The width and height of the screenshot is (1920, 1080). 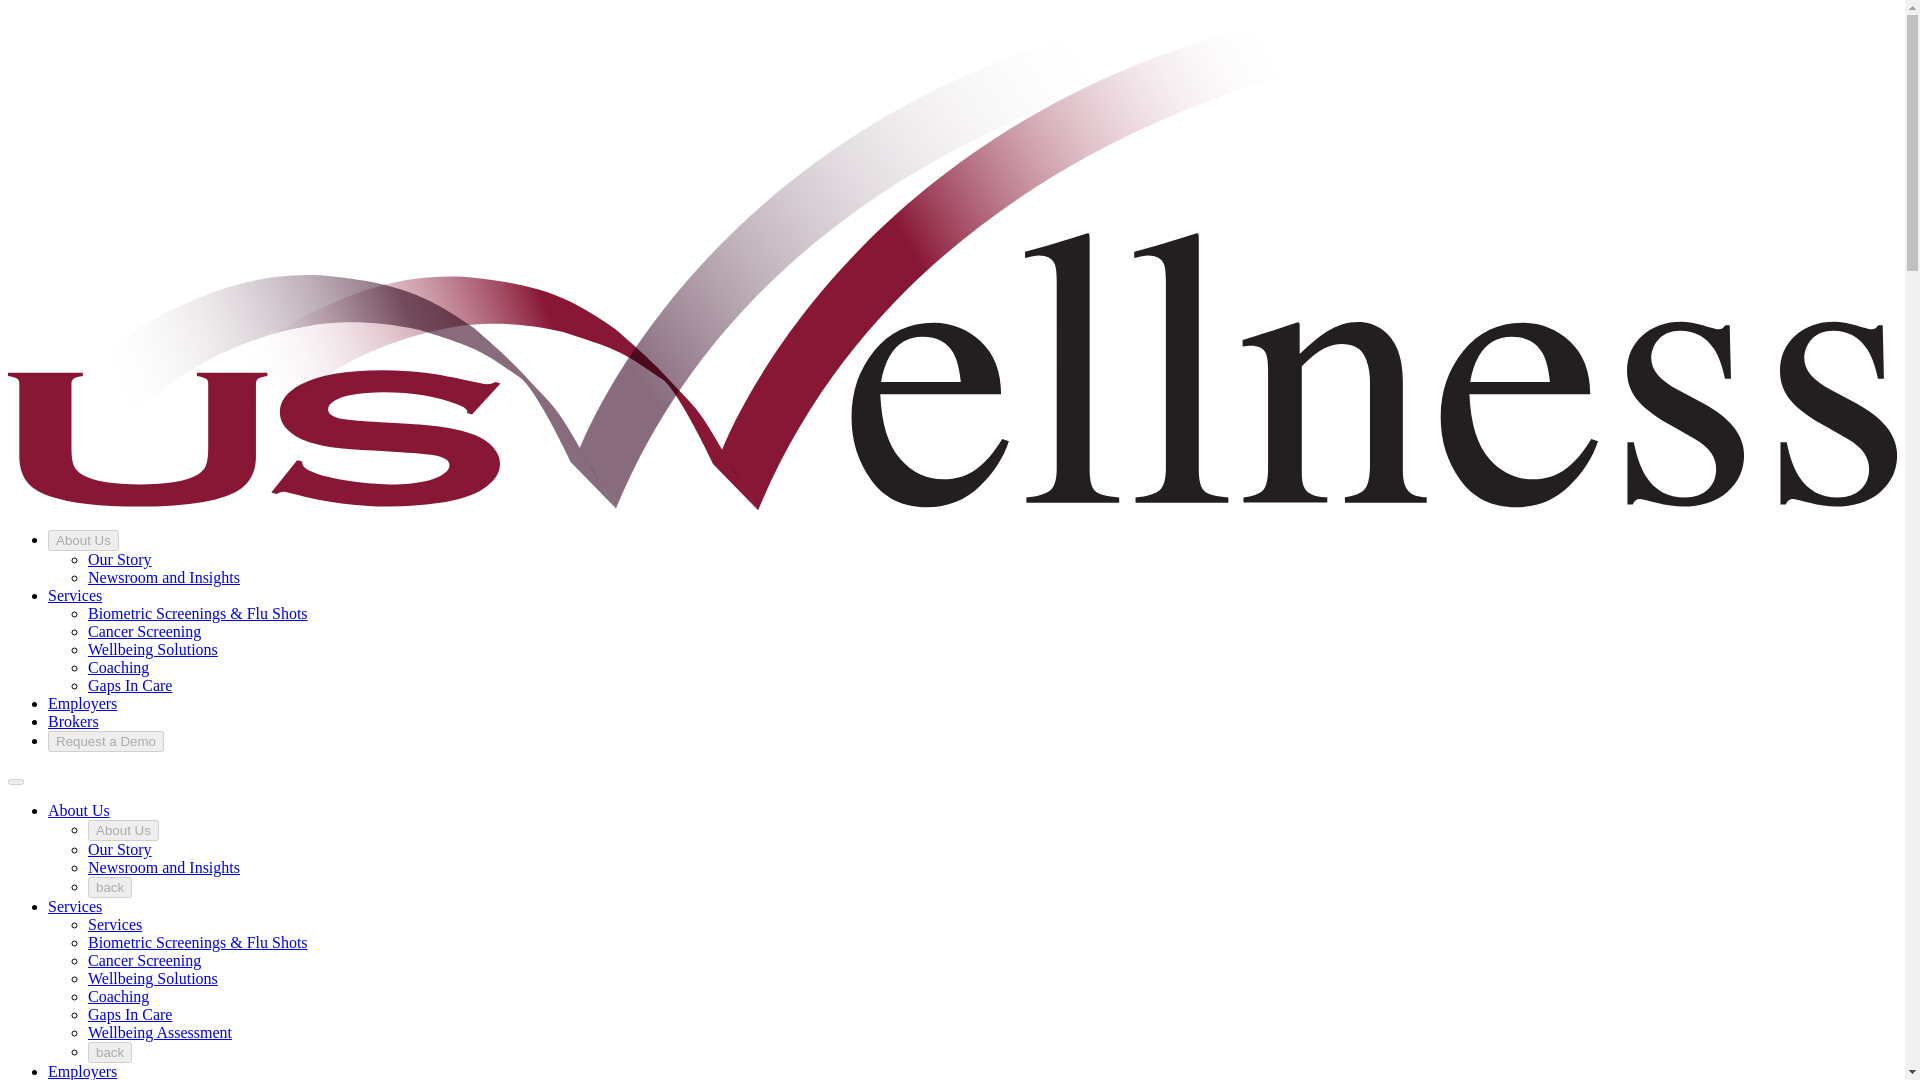 I want to click on Request a Demo, so click(x=106, y=741).